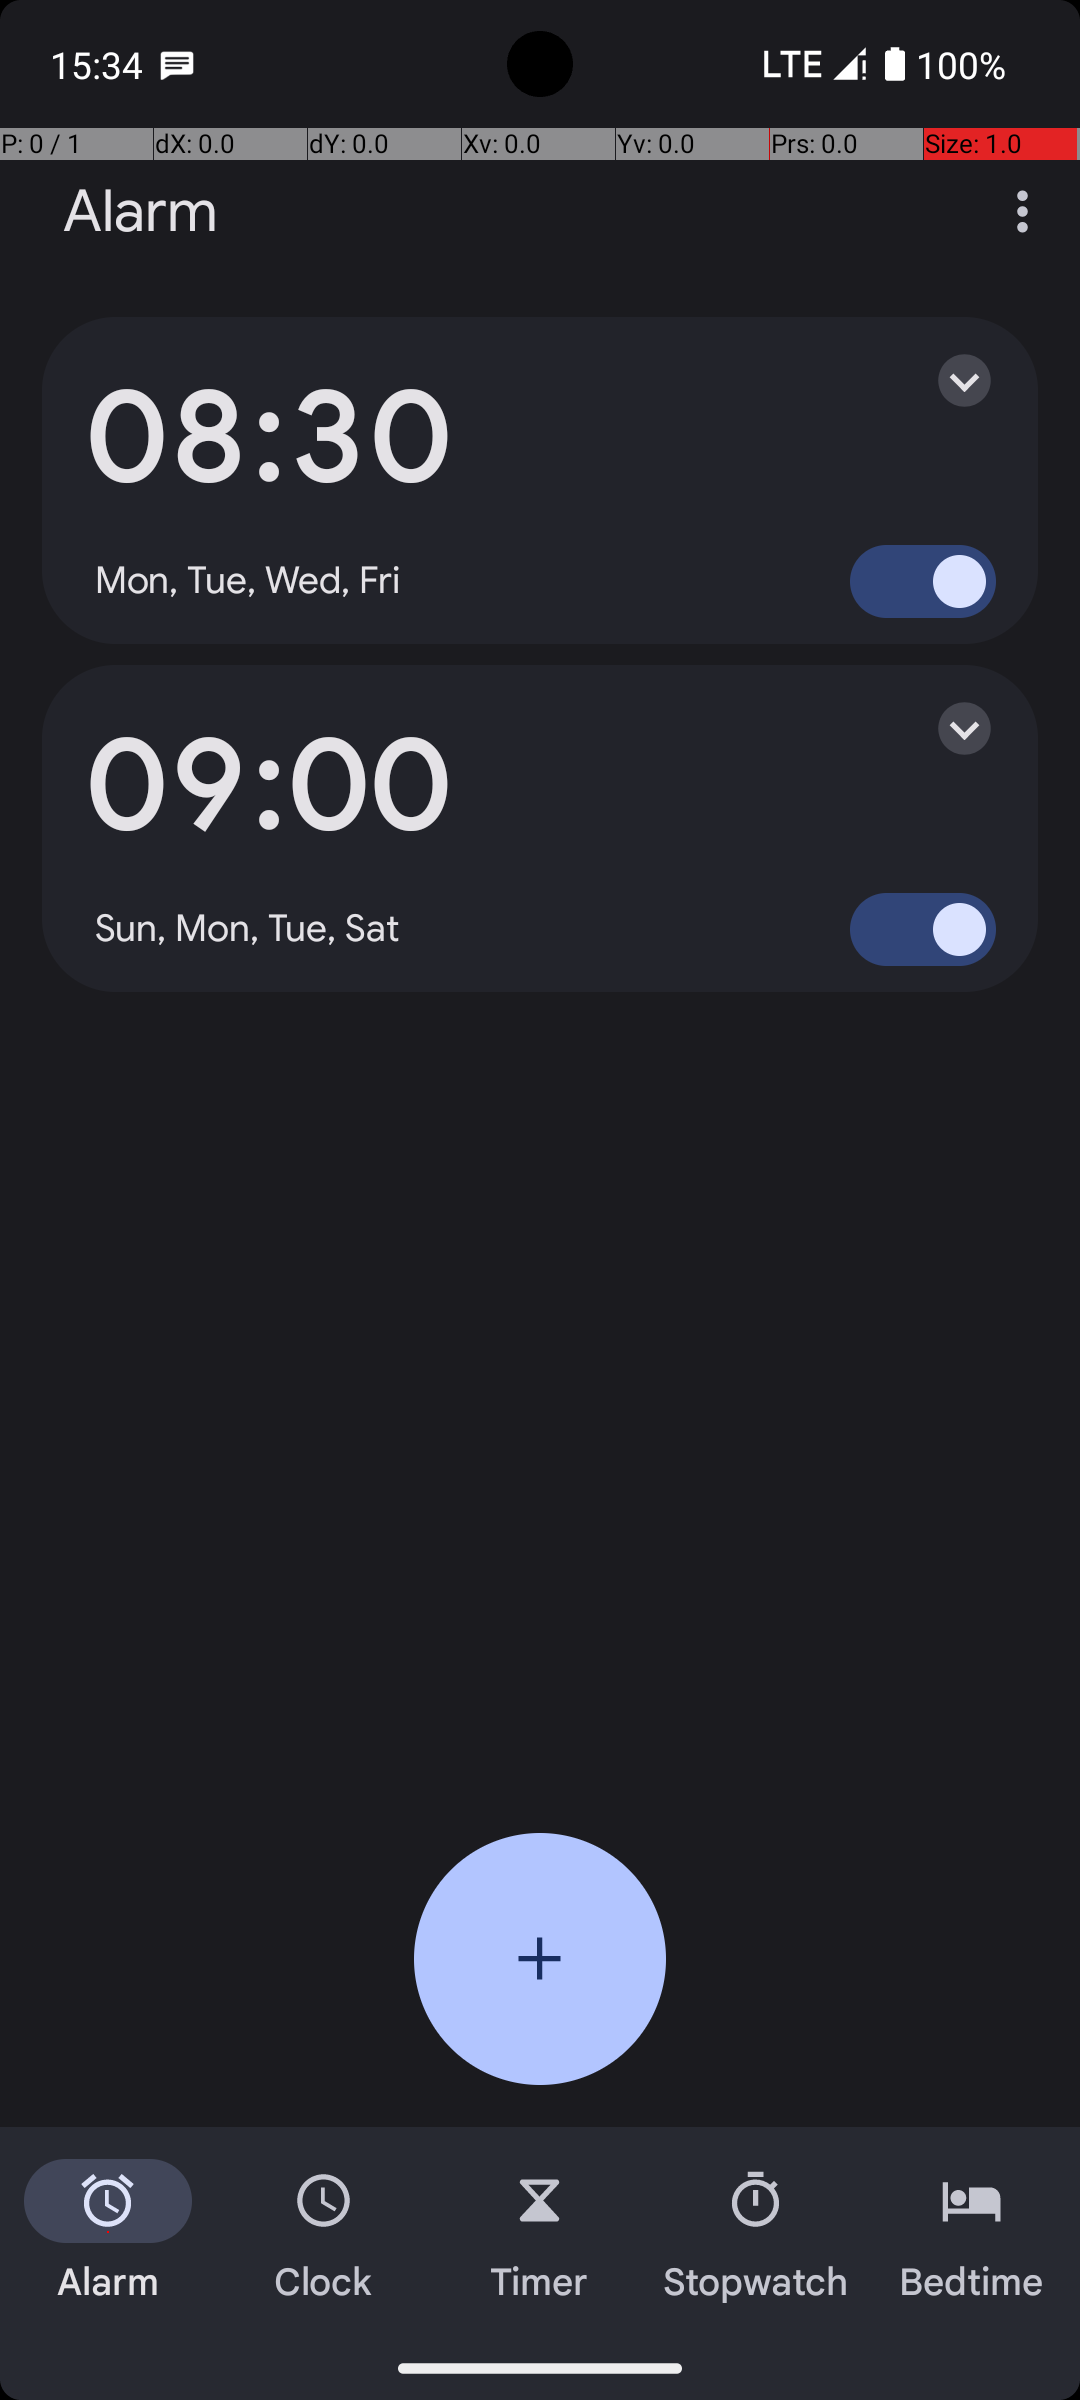  What do you see at coordinates (248, 581) in the screenshot?
I see `Mon, Tue, Wed, Fri` at bounding box center [248, 581].